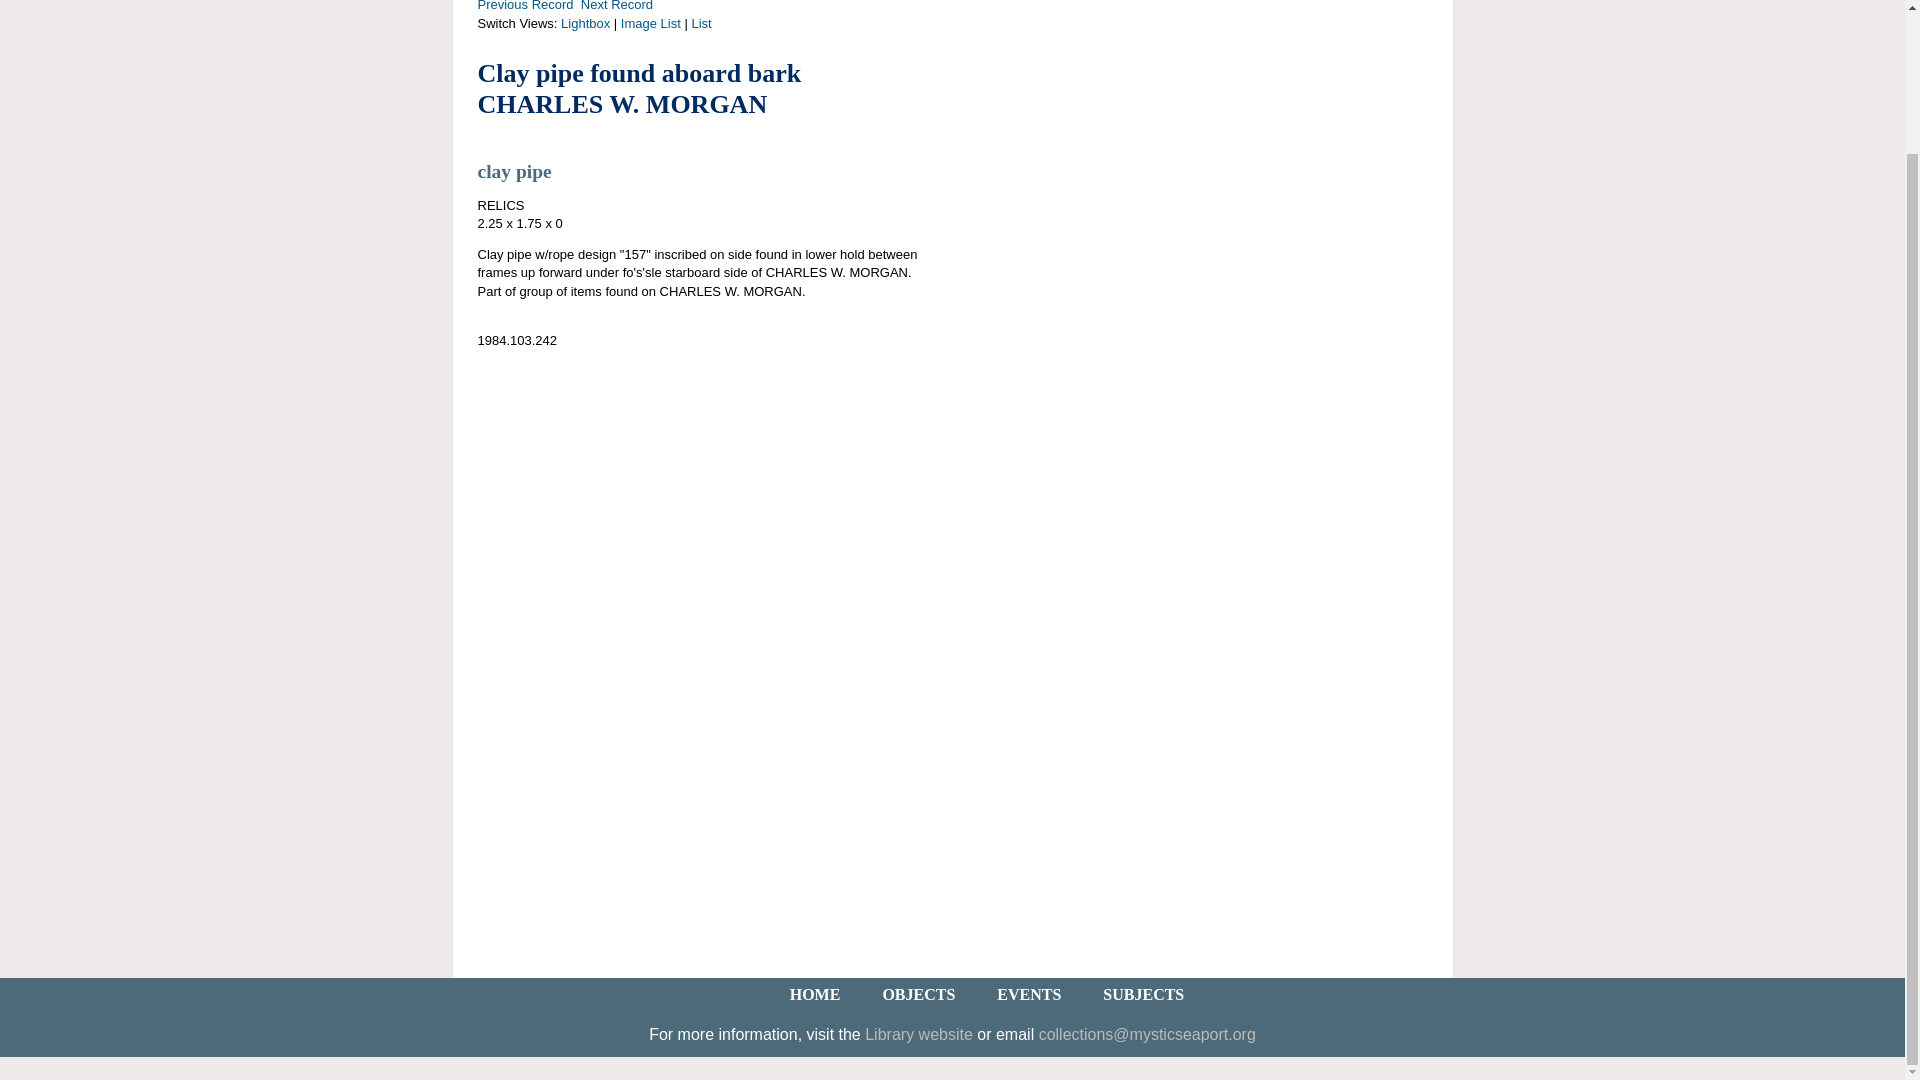 This screenshot has height=1080, width=1920. What do you see at coordinates (919, 1034) in the screenshot?
I see `Library website` at bounding box center [919, 1034].